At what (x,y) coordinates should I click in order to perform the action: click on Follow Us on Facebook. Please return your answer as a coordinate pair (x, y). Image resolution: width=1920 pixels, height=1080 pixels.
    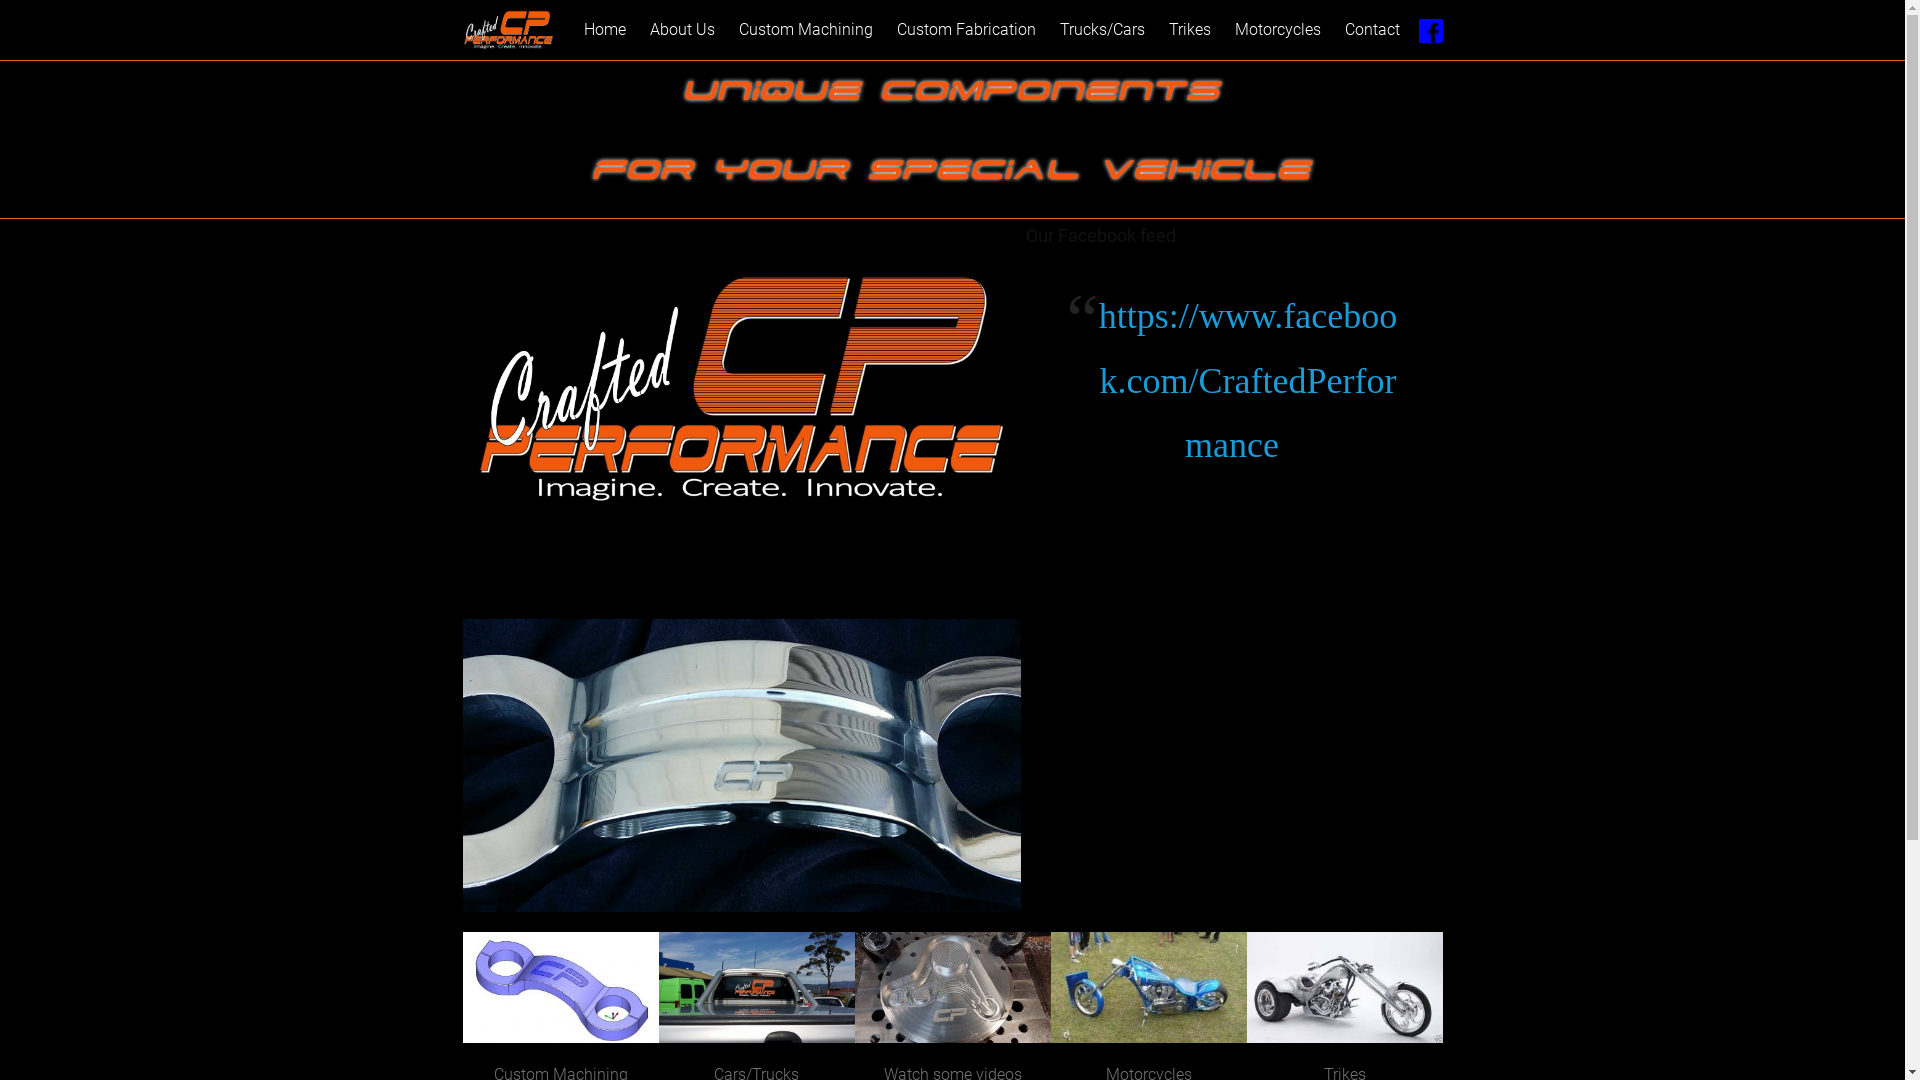
    Looking at the image, I should click on (1430, 30).